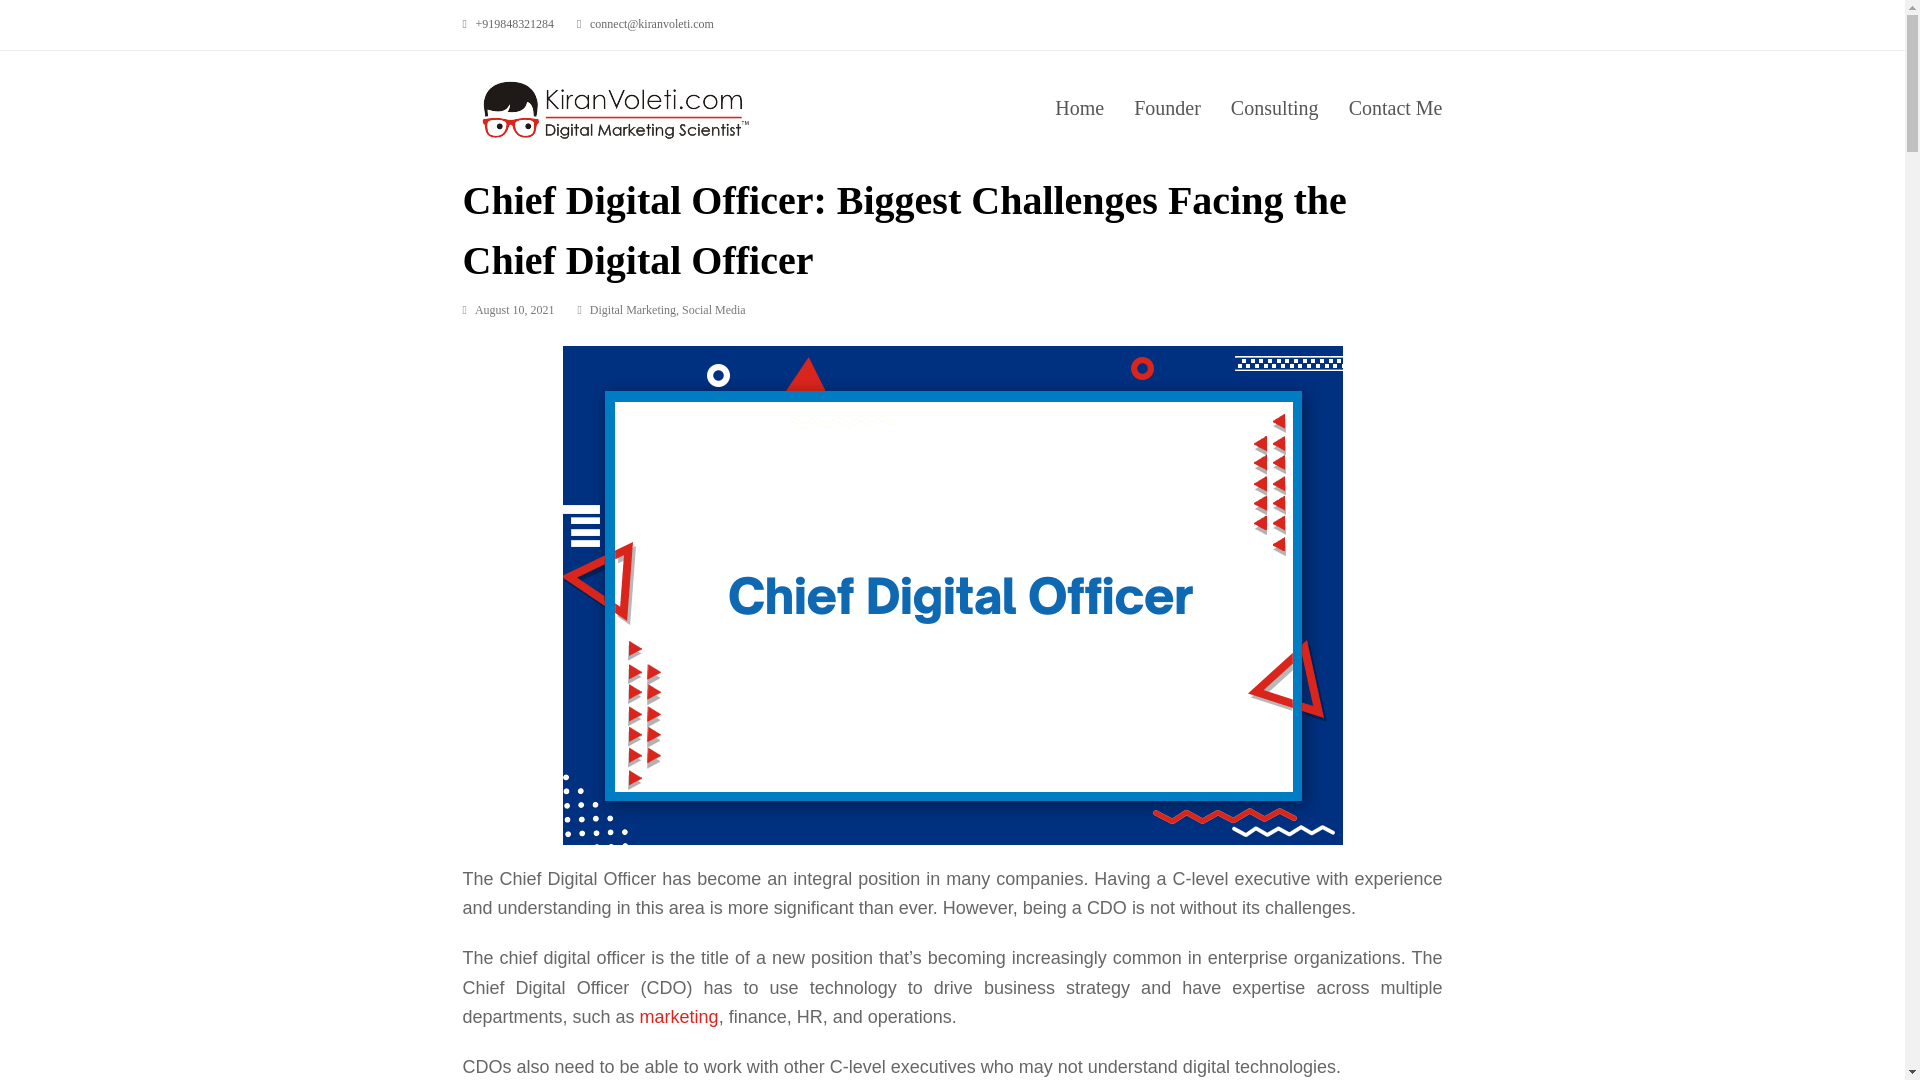 The height and width of the screenshot is (1080, 1920). Describe the element at coordinates (1167, 111) in the screenshot. I see `Founder` at that location.